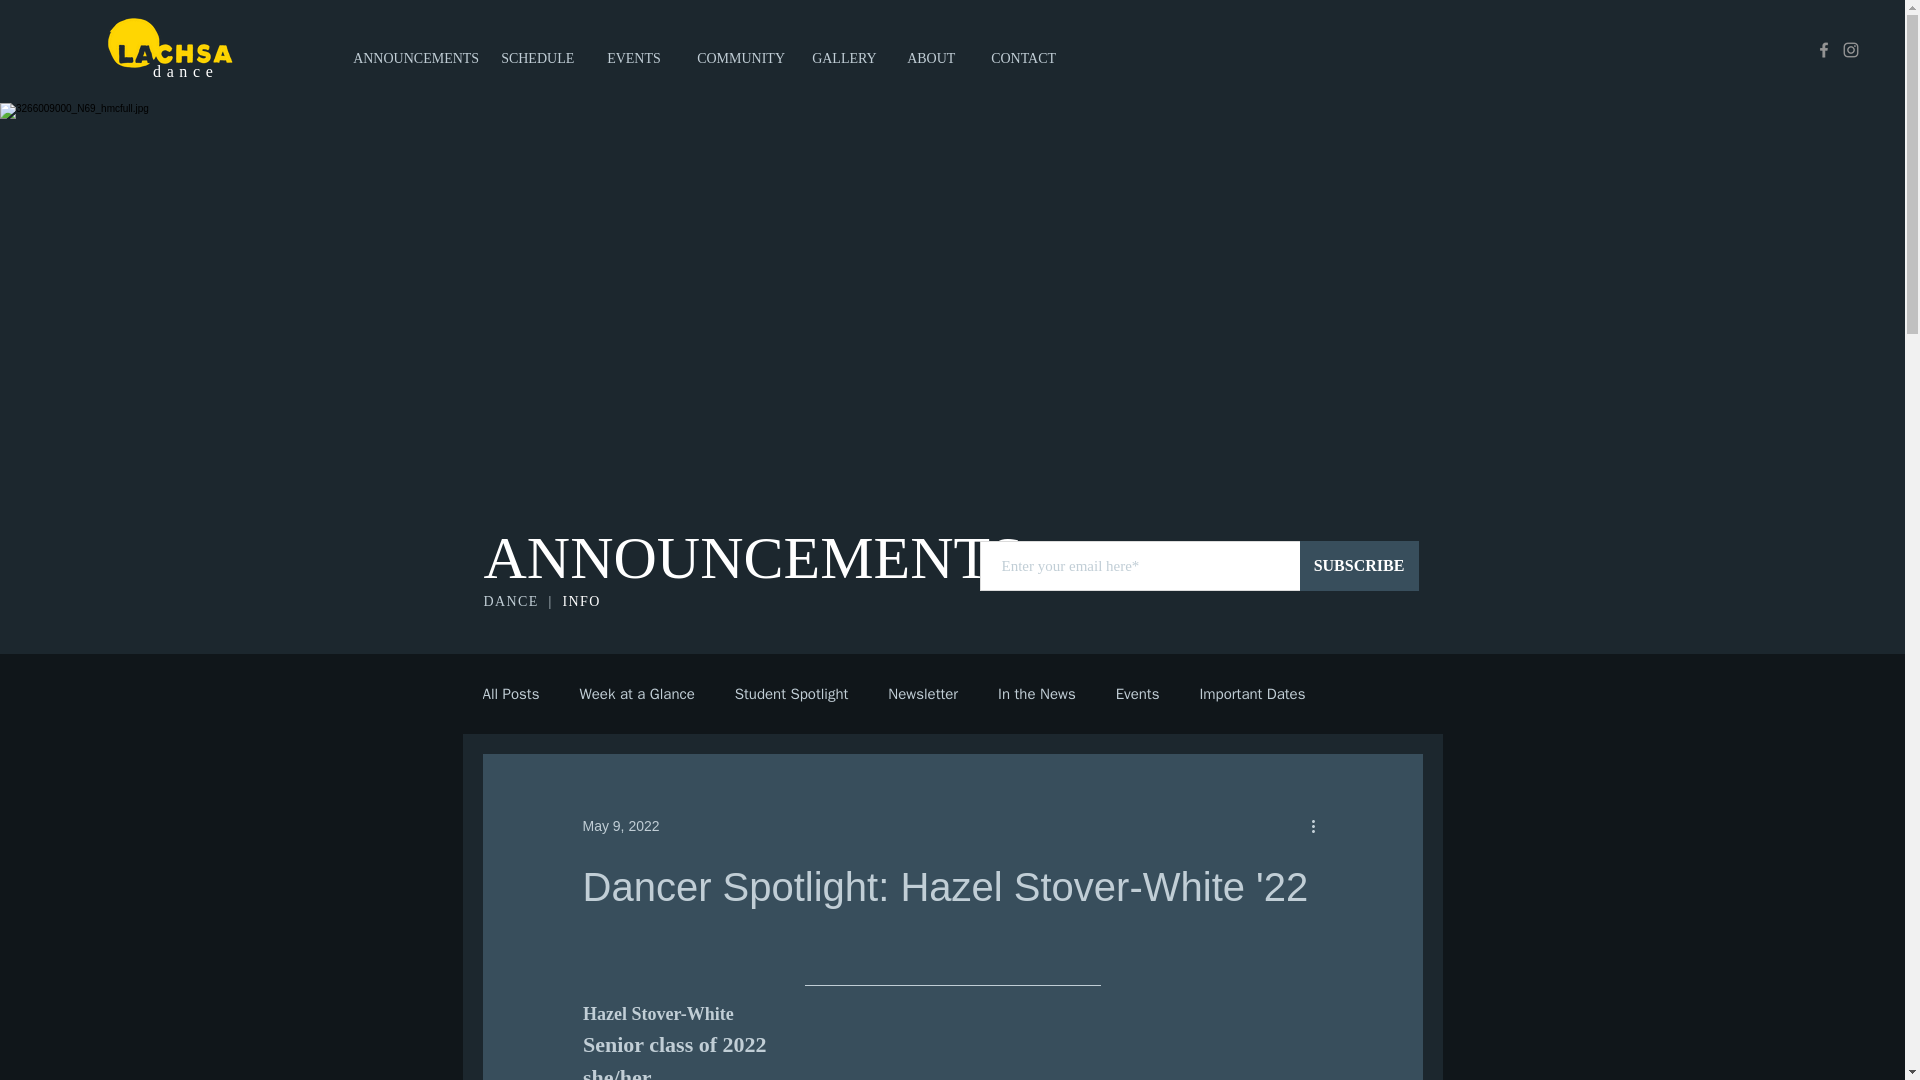  Describe the element at coordinates (1252, 694) in the screenshot. I see `Important Dates` at that location.